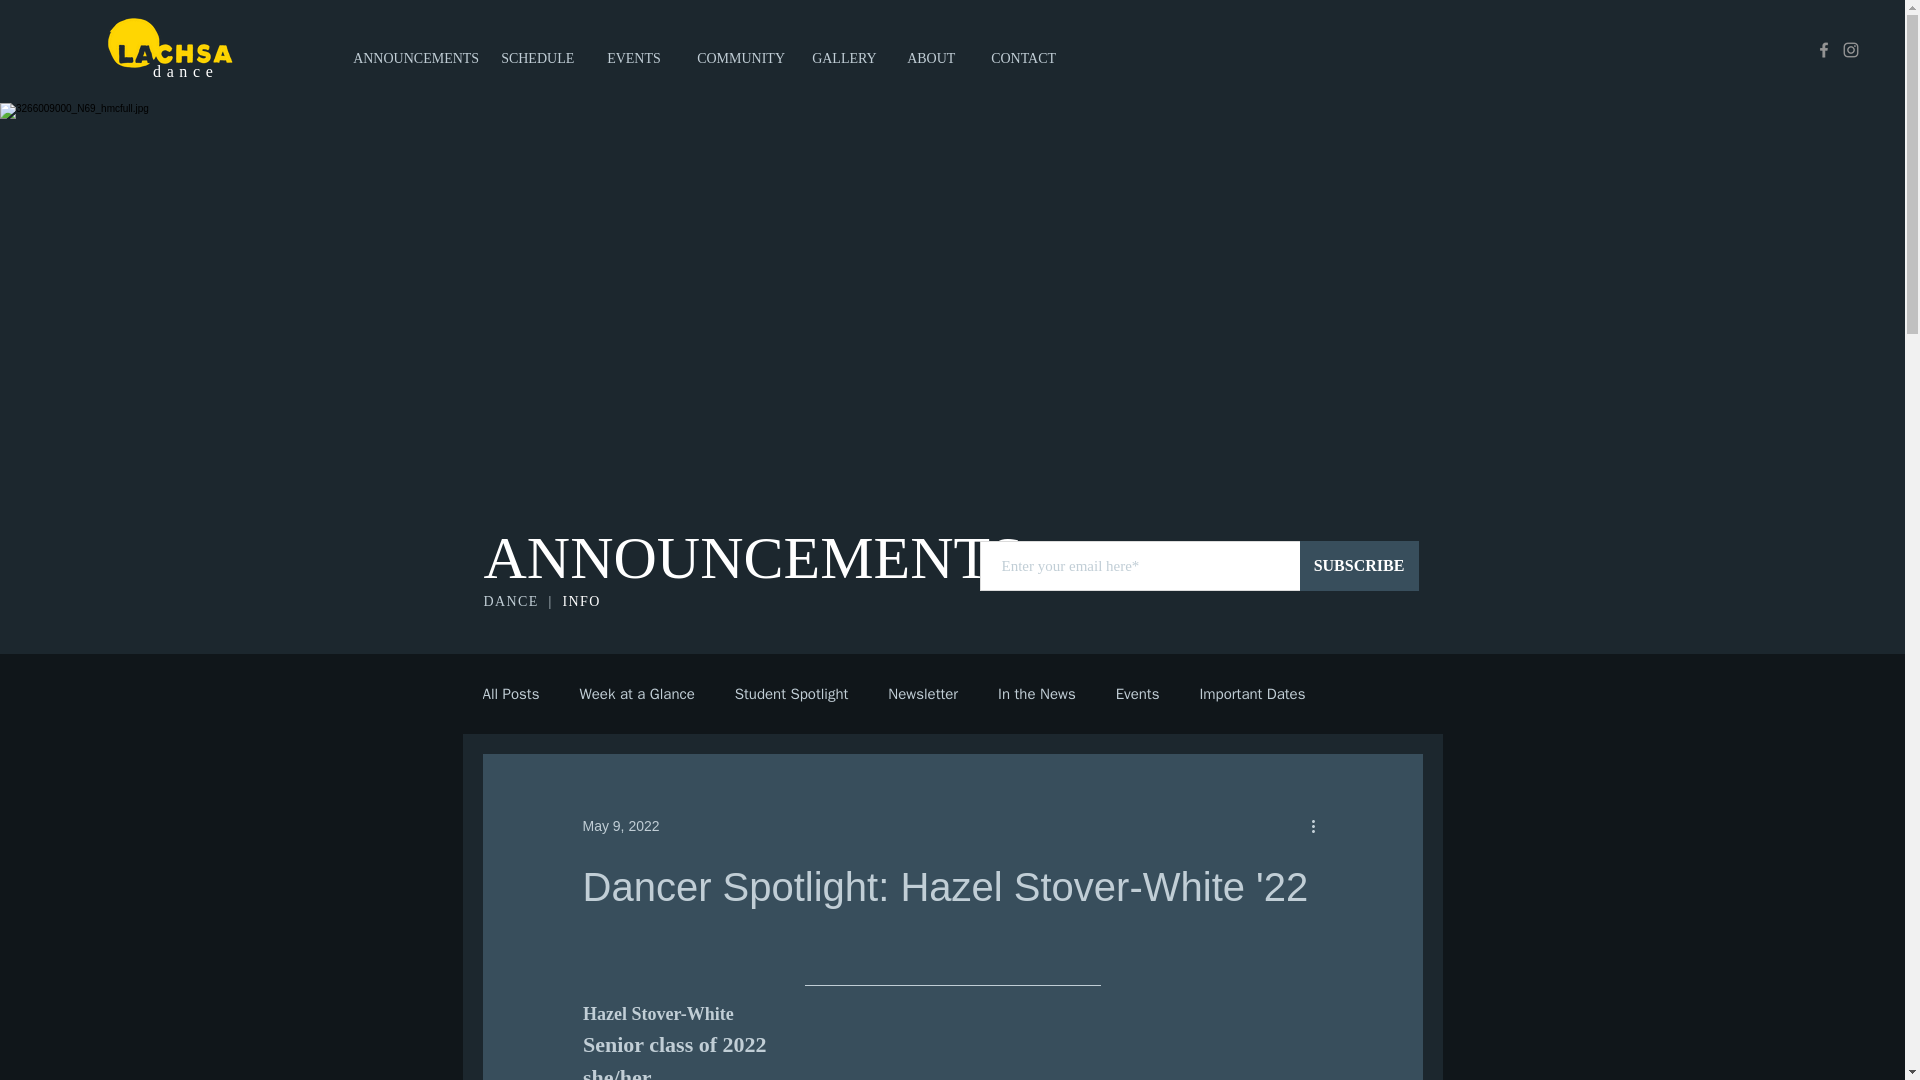  Describe the element at coordinates (1252, 694) in the screenshot. I see `Important Dates` at that location.